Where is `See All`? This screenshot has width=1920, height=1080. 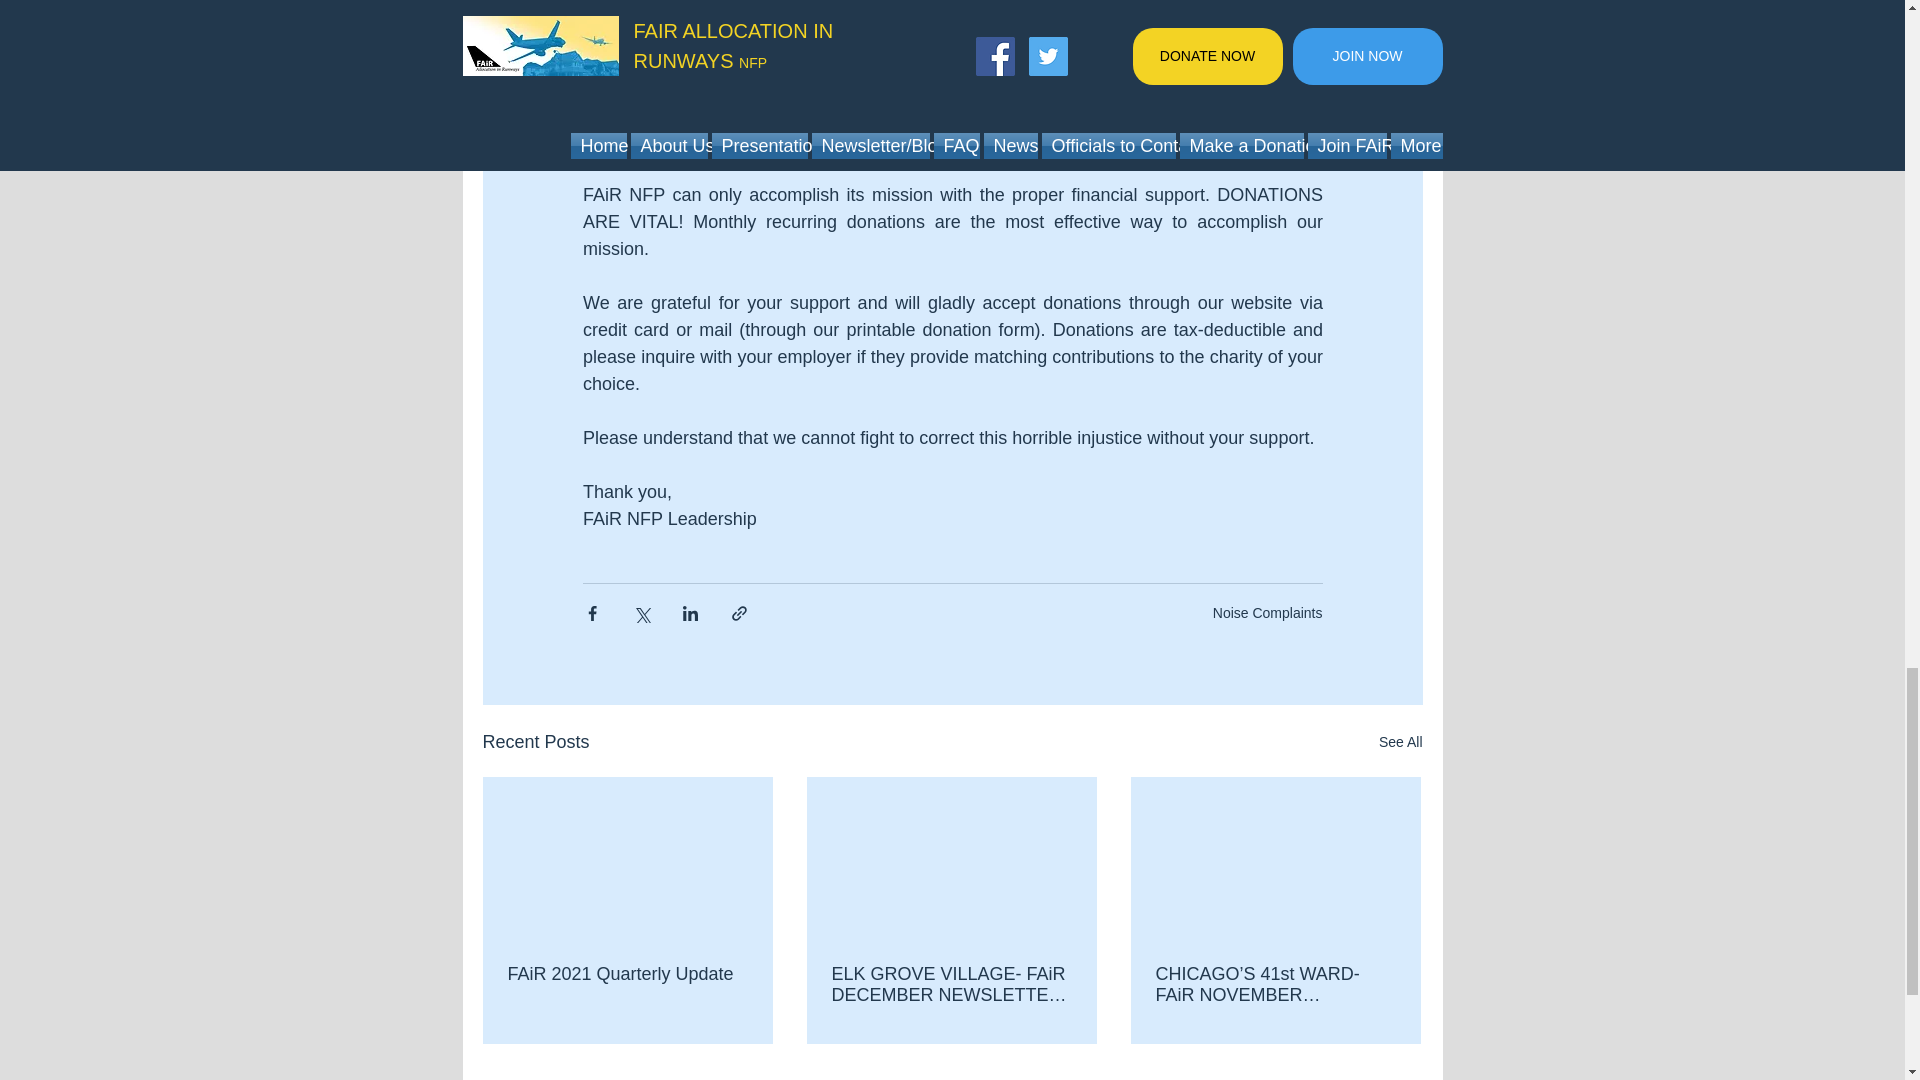 See All is located at coordinates (1400, 742).